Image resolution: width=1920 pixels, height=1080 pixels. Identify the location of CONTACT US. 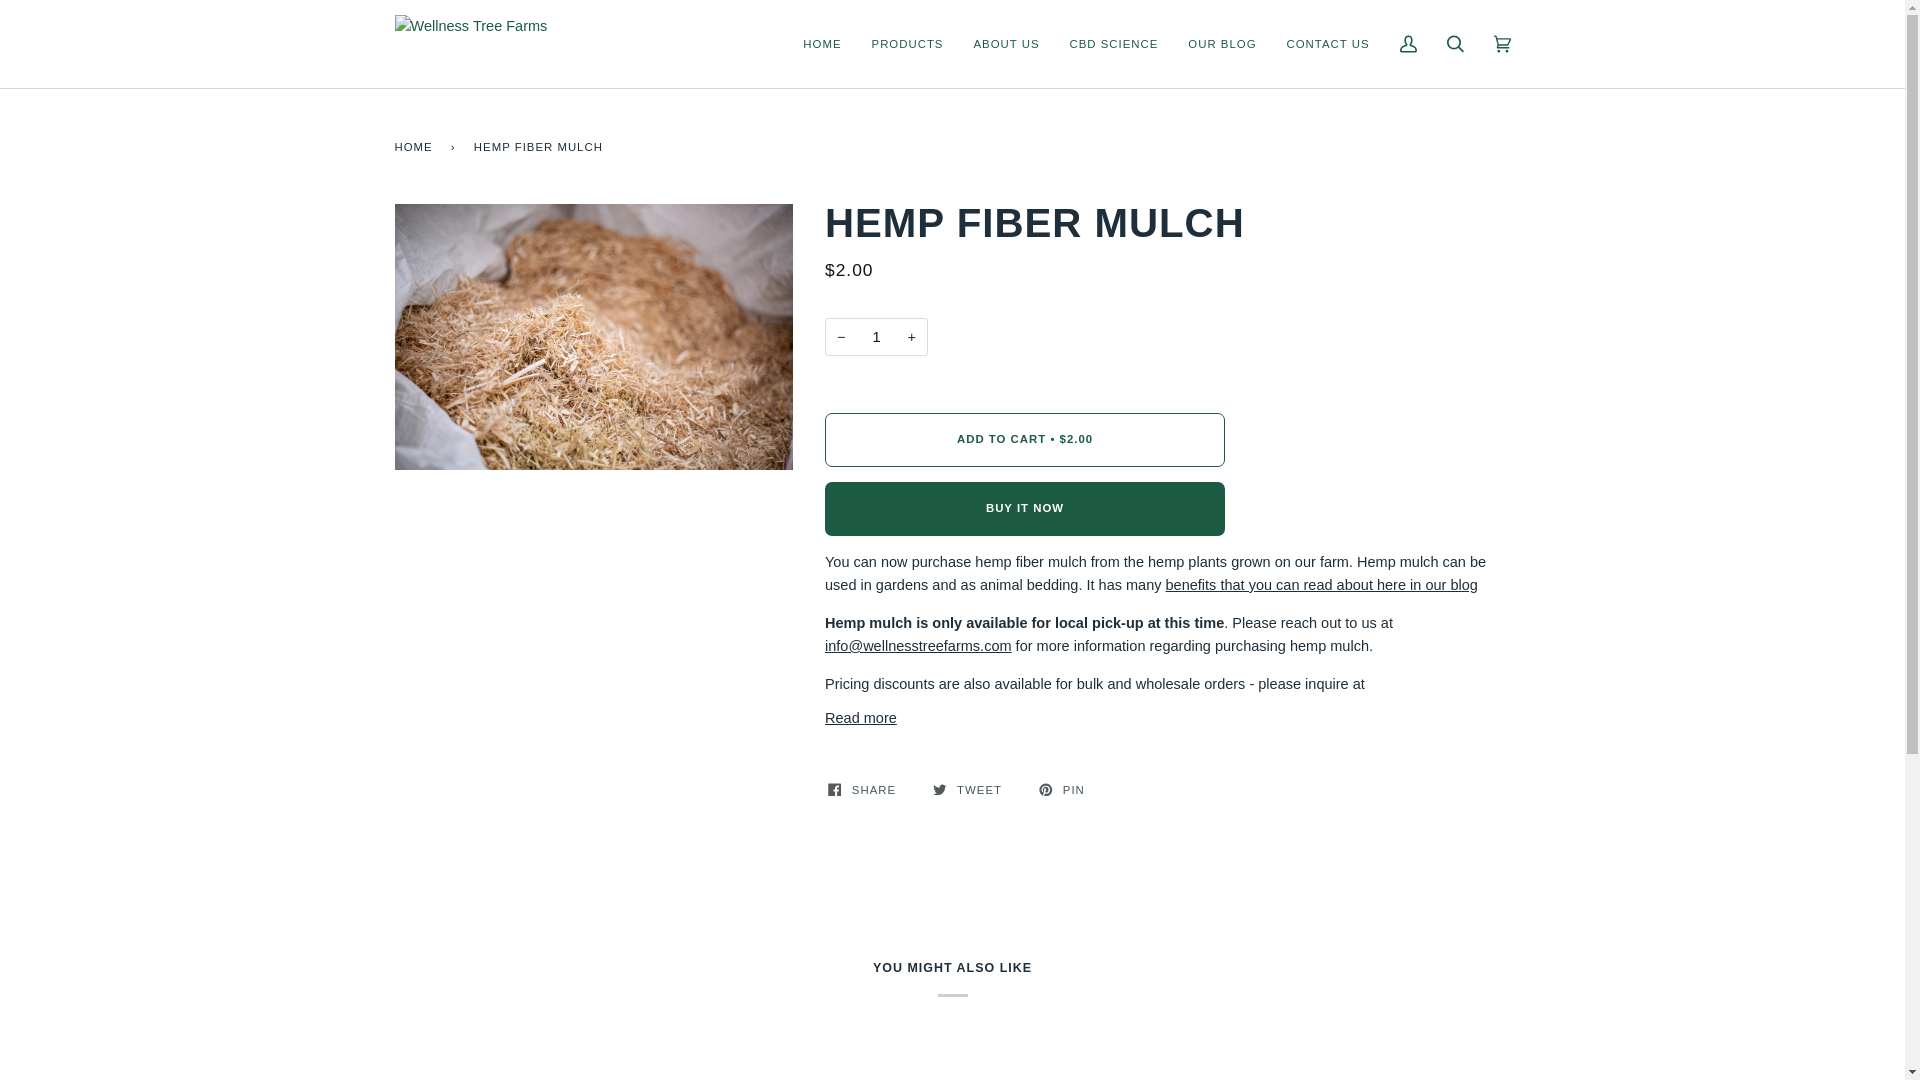
(1328, 44).